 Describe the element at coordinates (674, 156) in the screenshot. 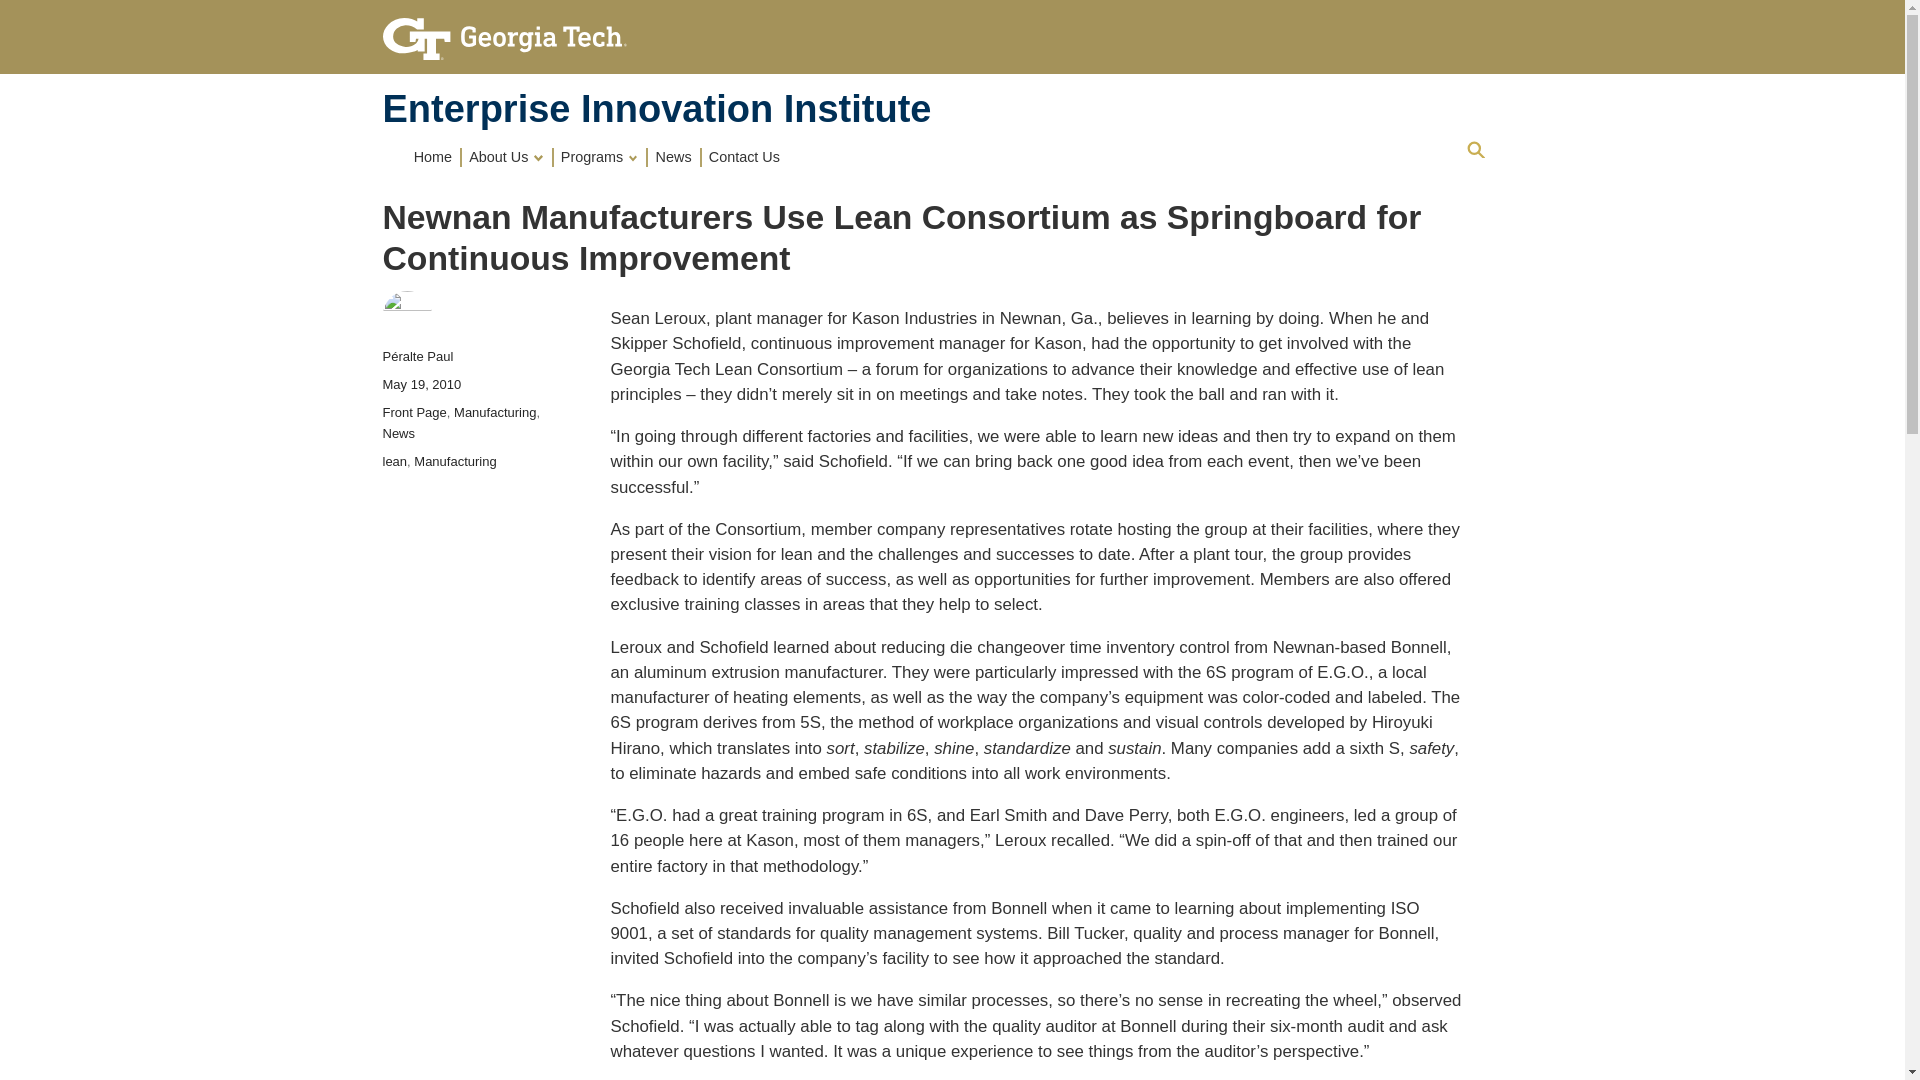

I see `News` at that location.